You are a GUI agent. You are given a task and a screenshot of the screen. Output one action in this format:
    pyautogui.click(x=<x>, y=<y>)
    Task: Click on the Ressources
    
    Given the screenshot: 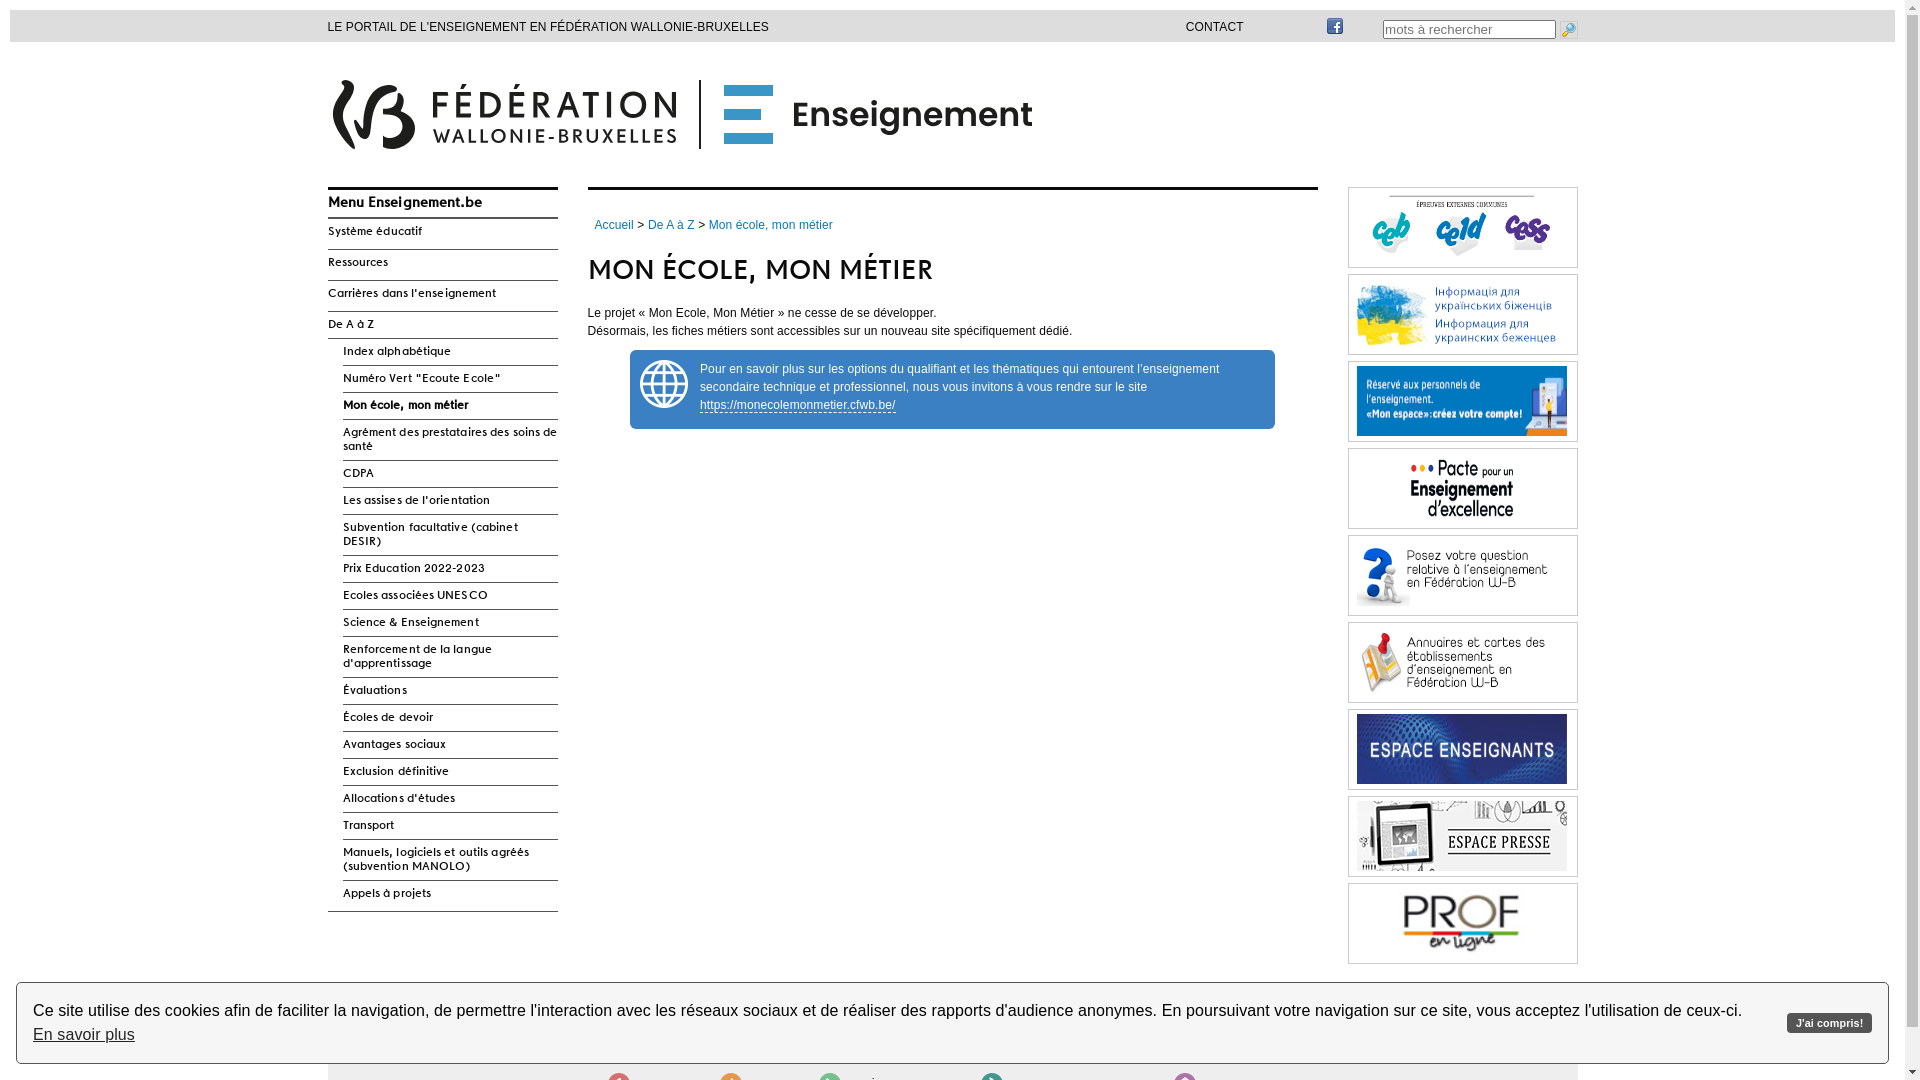 What is the action you would take?
    pyautogui.click(x=443, y=263)
    